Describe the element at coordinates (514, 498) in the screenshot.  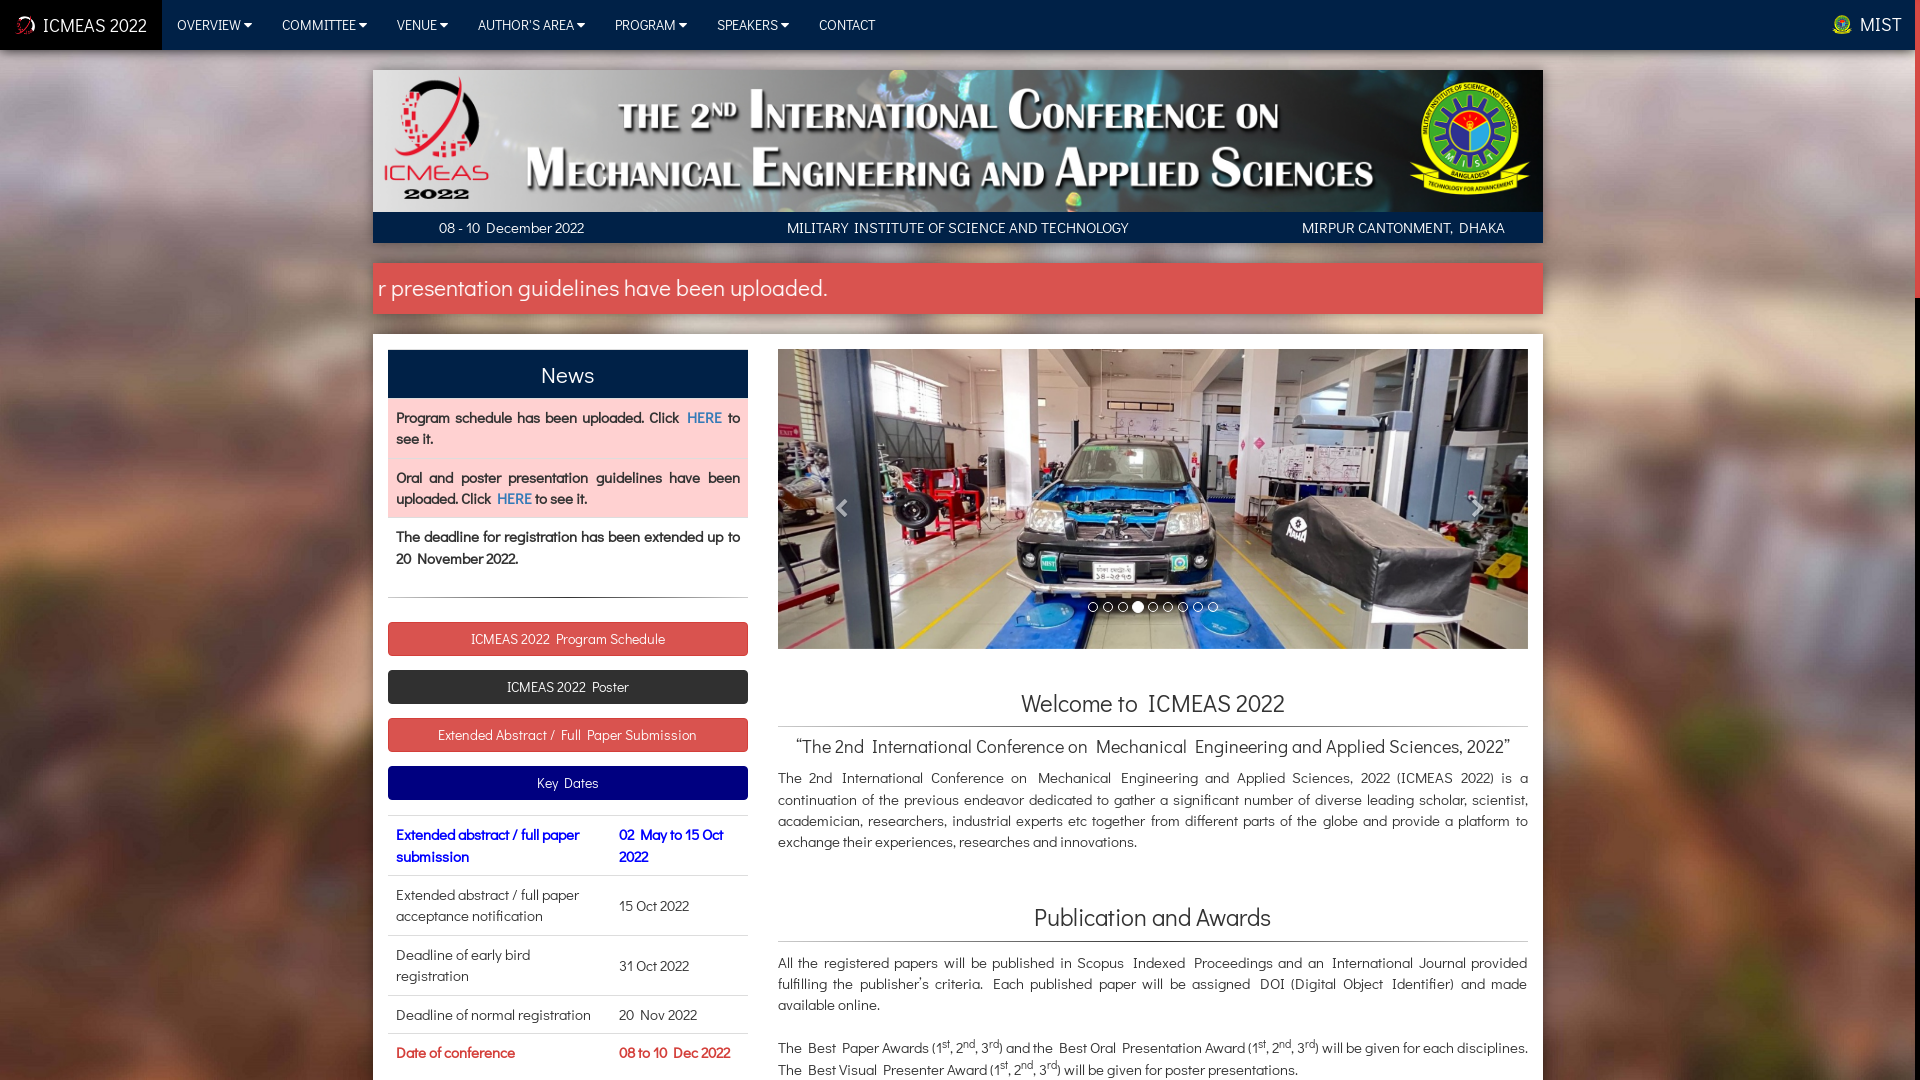
I see `HERE` at that location.